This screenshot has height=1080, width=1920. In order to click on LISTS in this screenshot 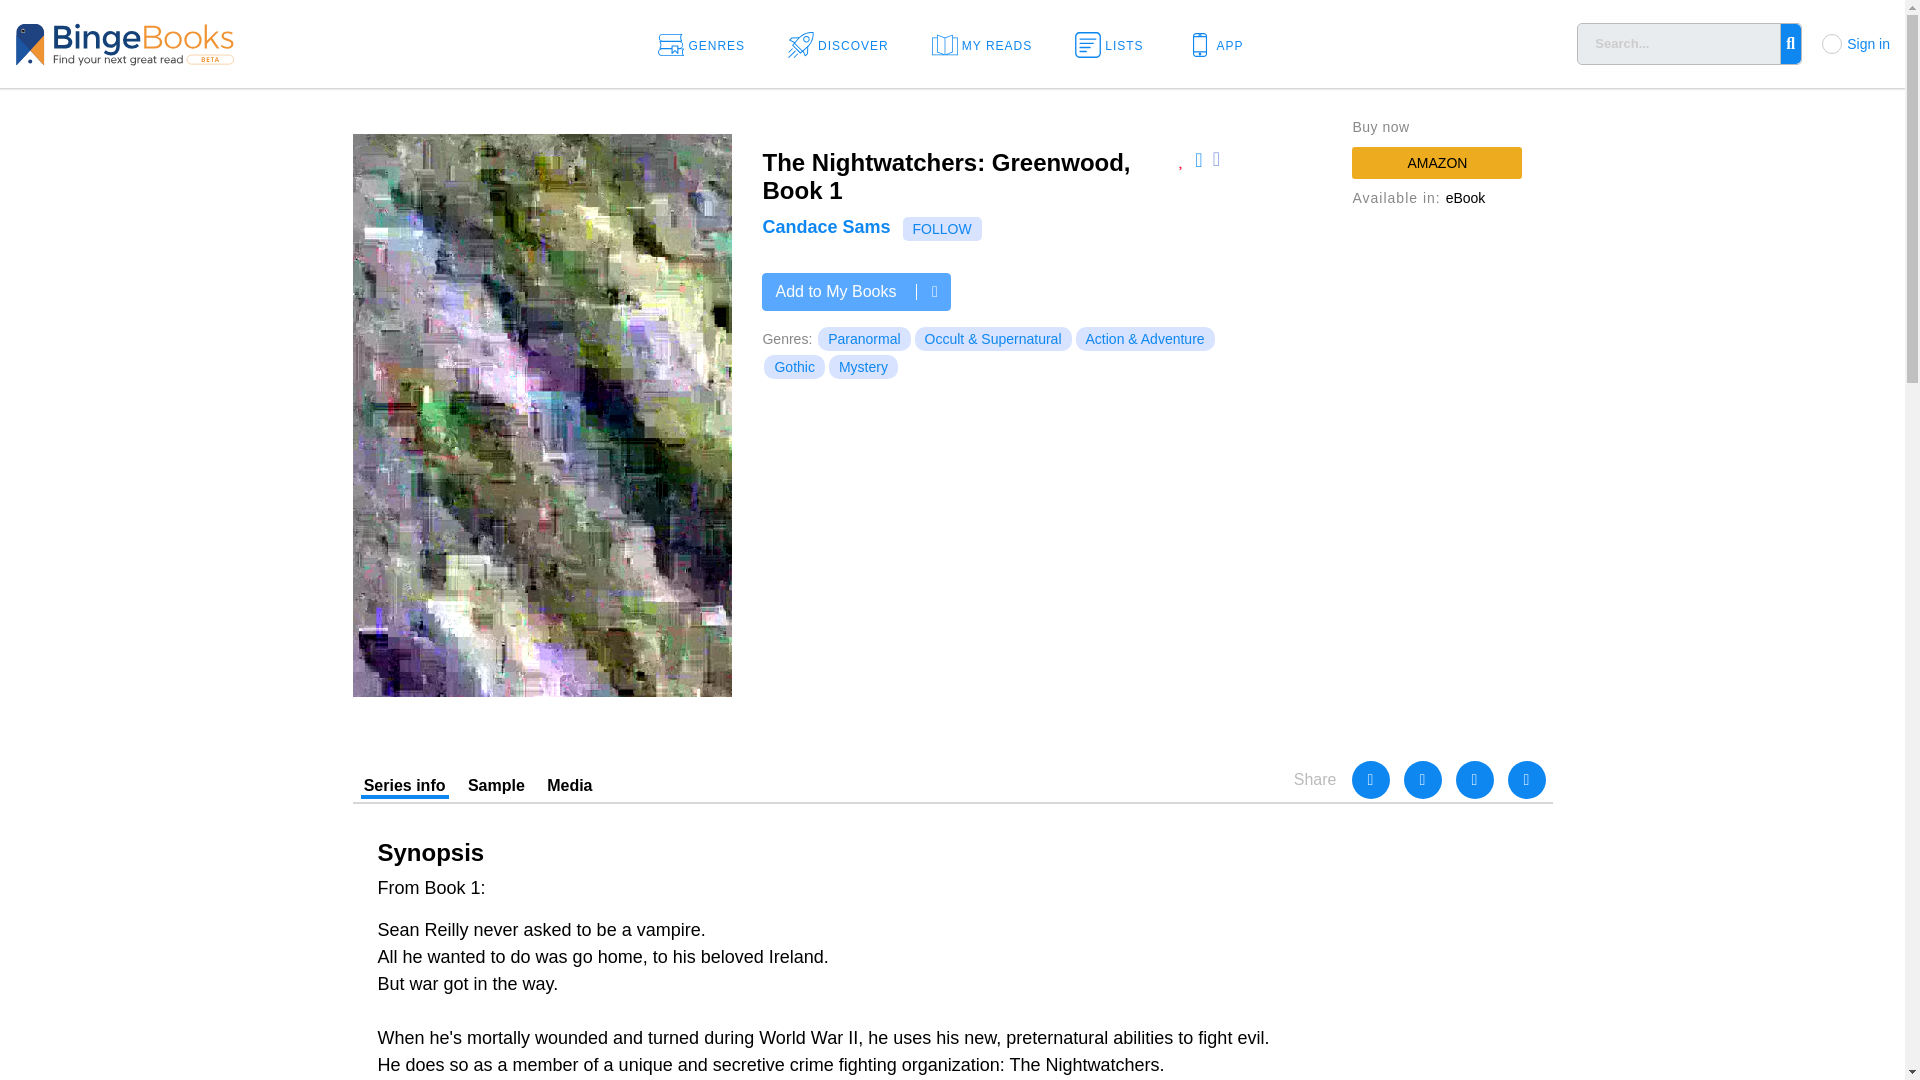, I will do `click(1115, 44)`.